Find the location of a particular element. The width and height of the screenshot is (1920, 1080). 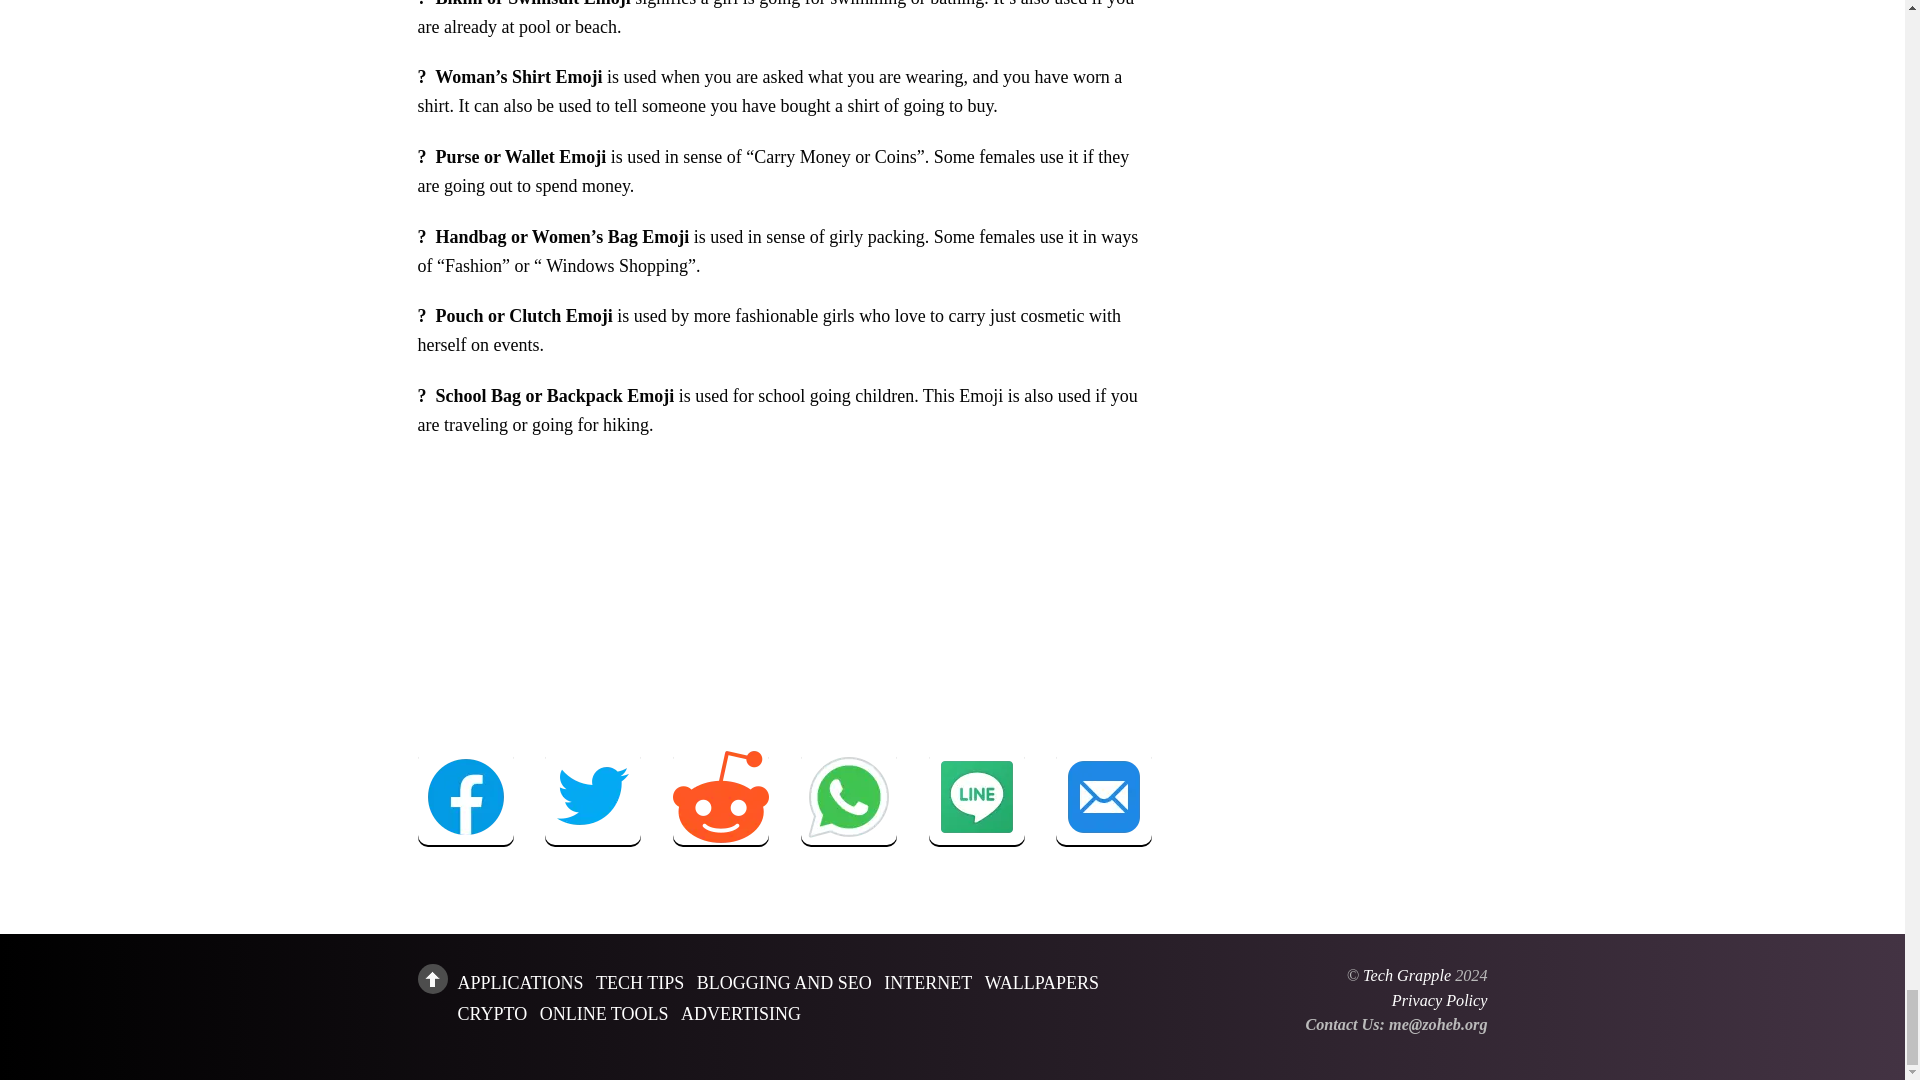

APPLICATIONS is located at coordinates (520, 982).